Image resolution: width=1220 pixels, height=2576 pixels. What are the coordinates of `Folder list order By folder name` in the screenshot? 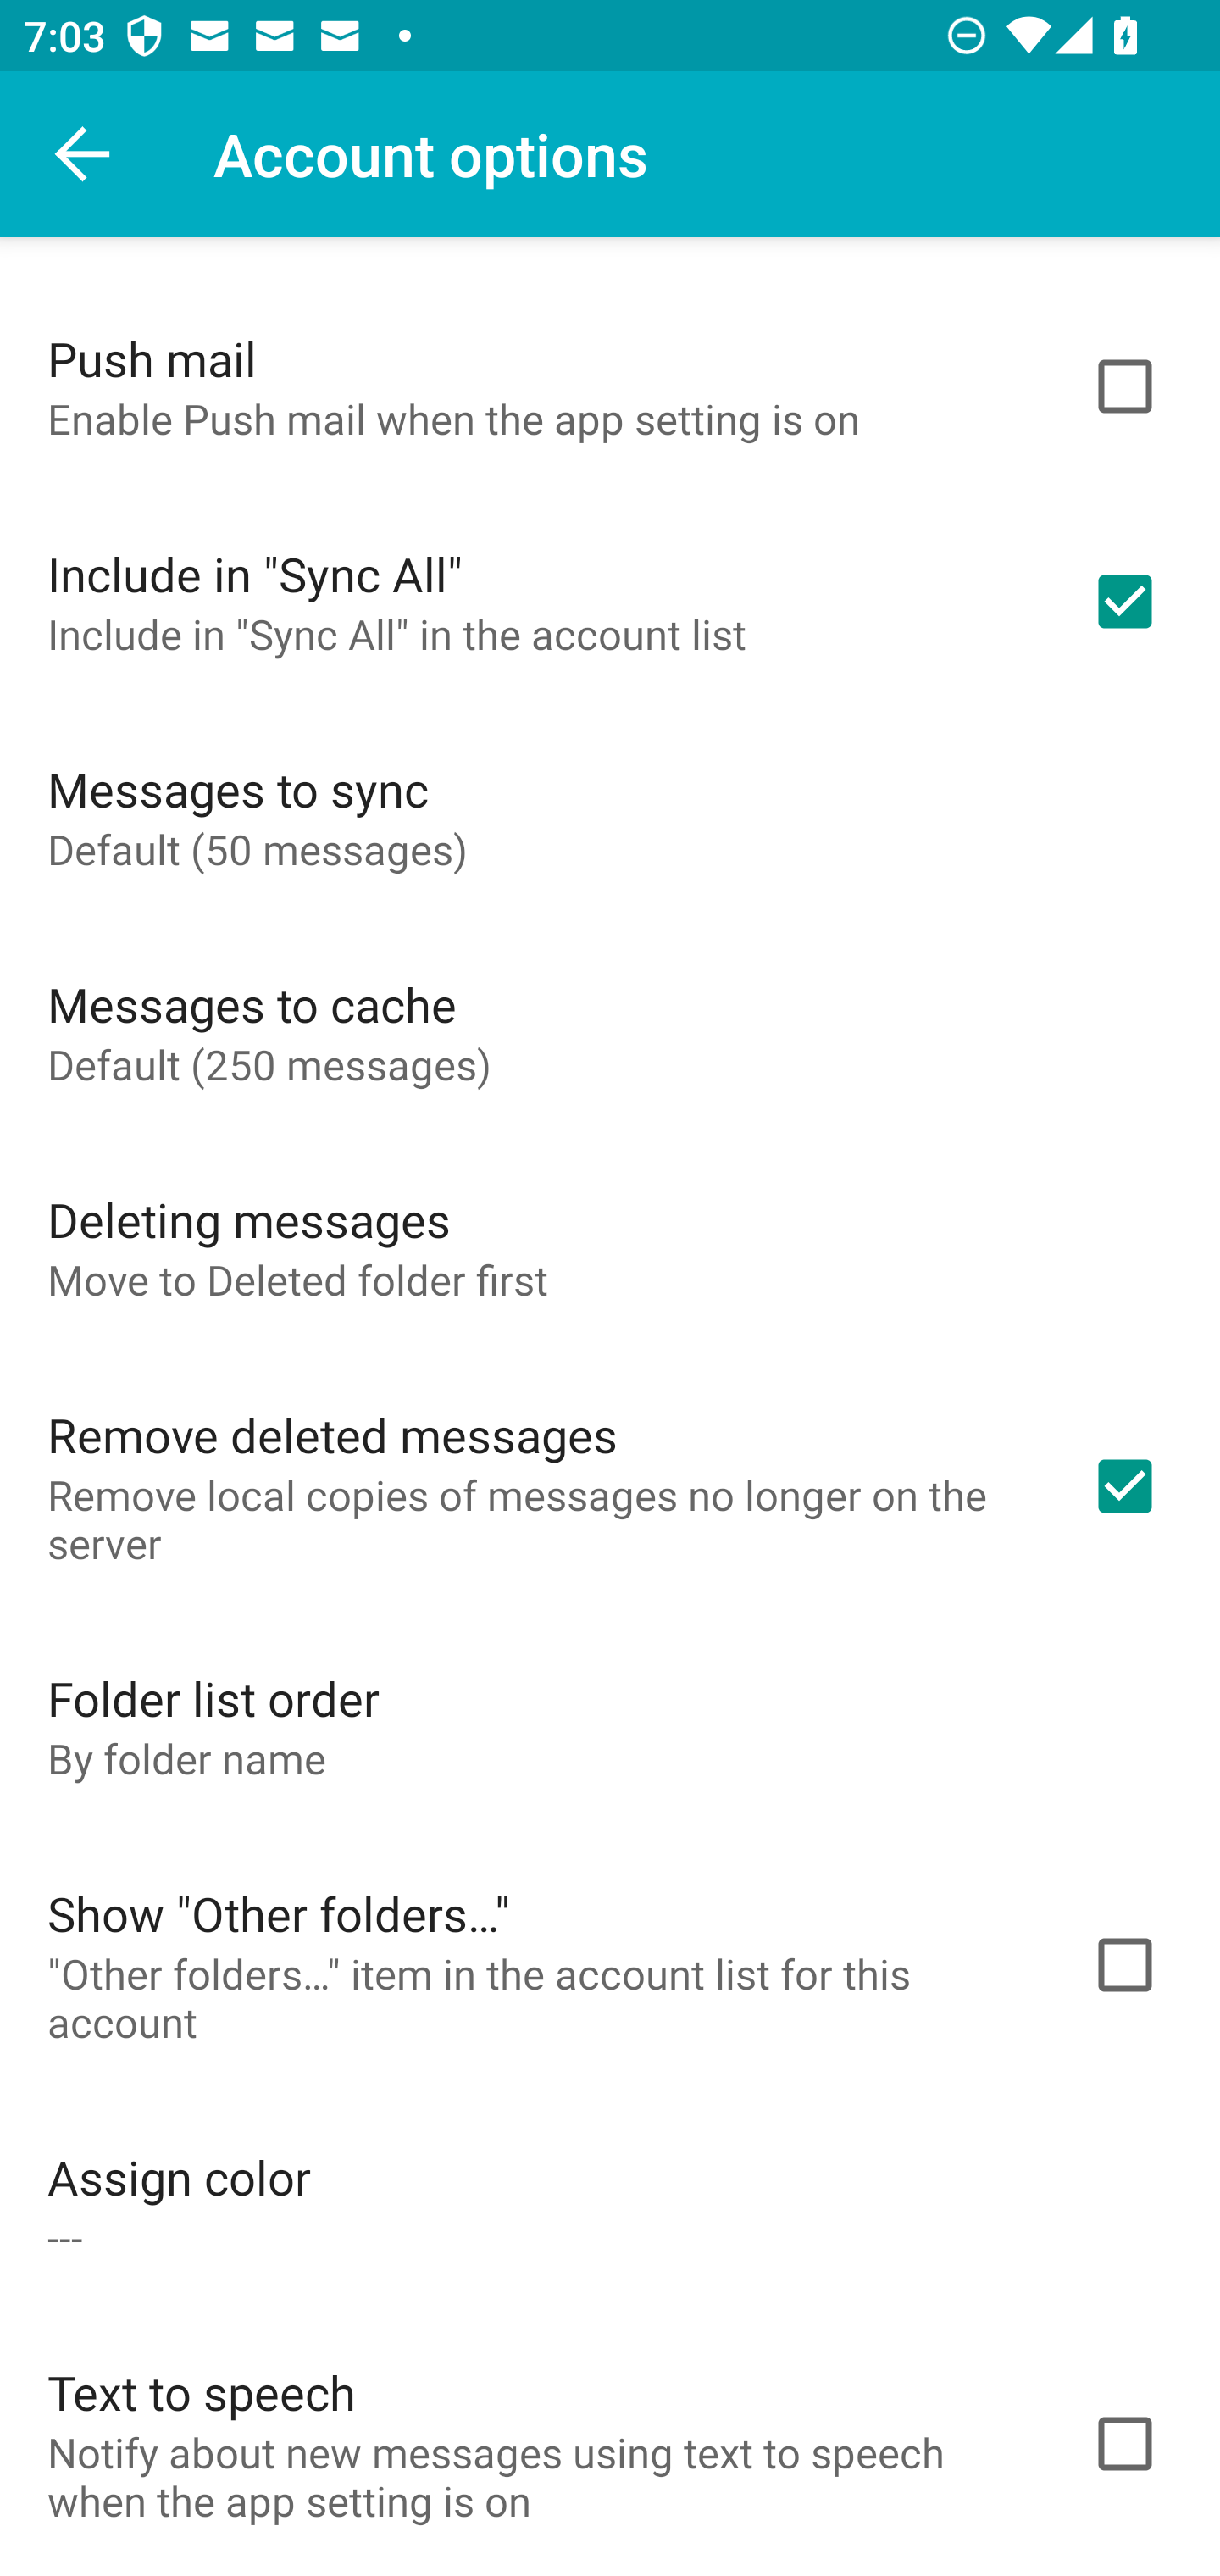 It's located at (610, 1725).